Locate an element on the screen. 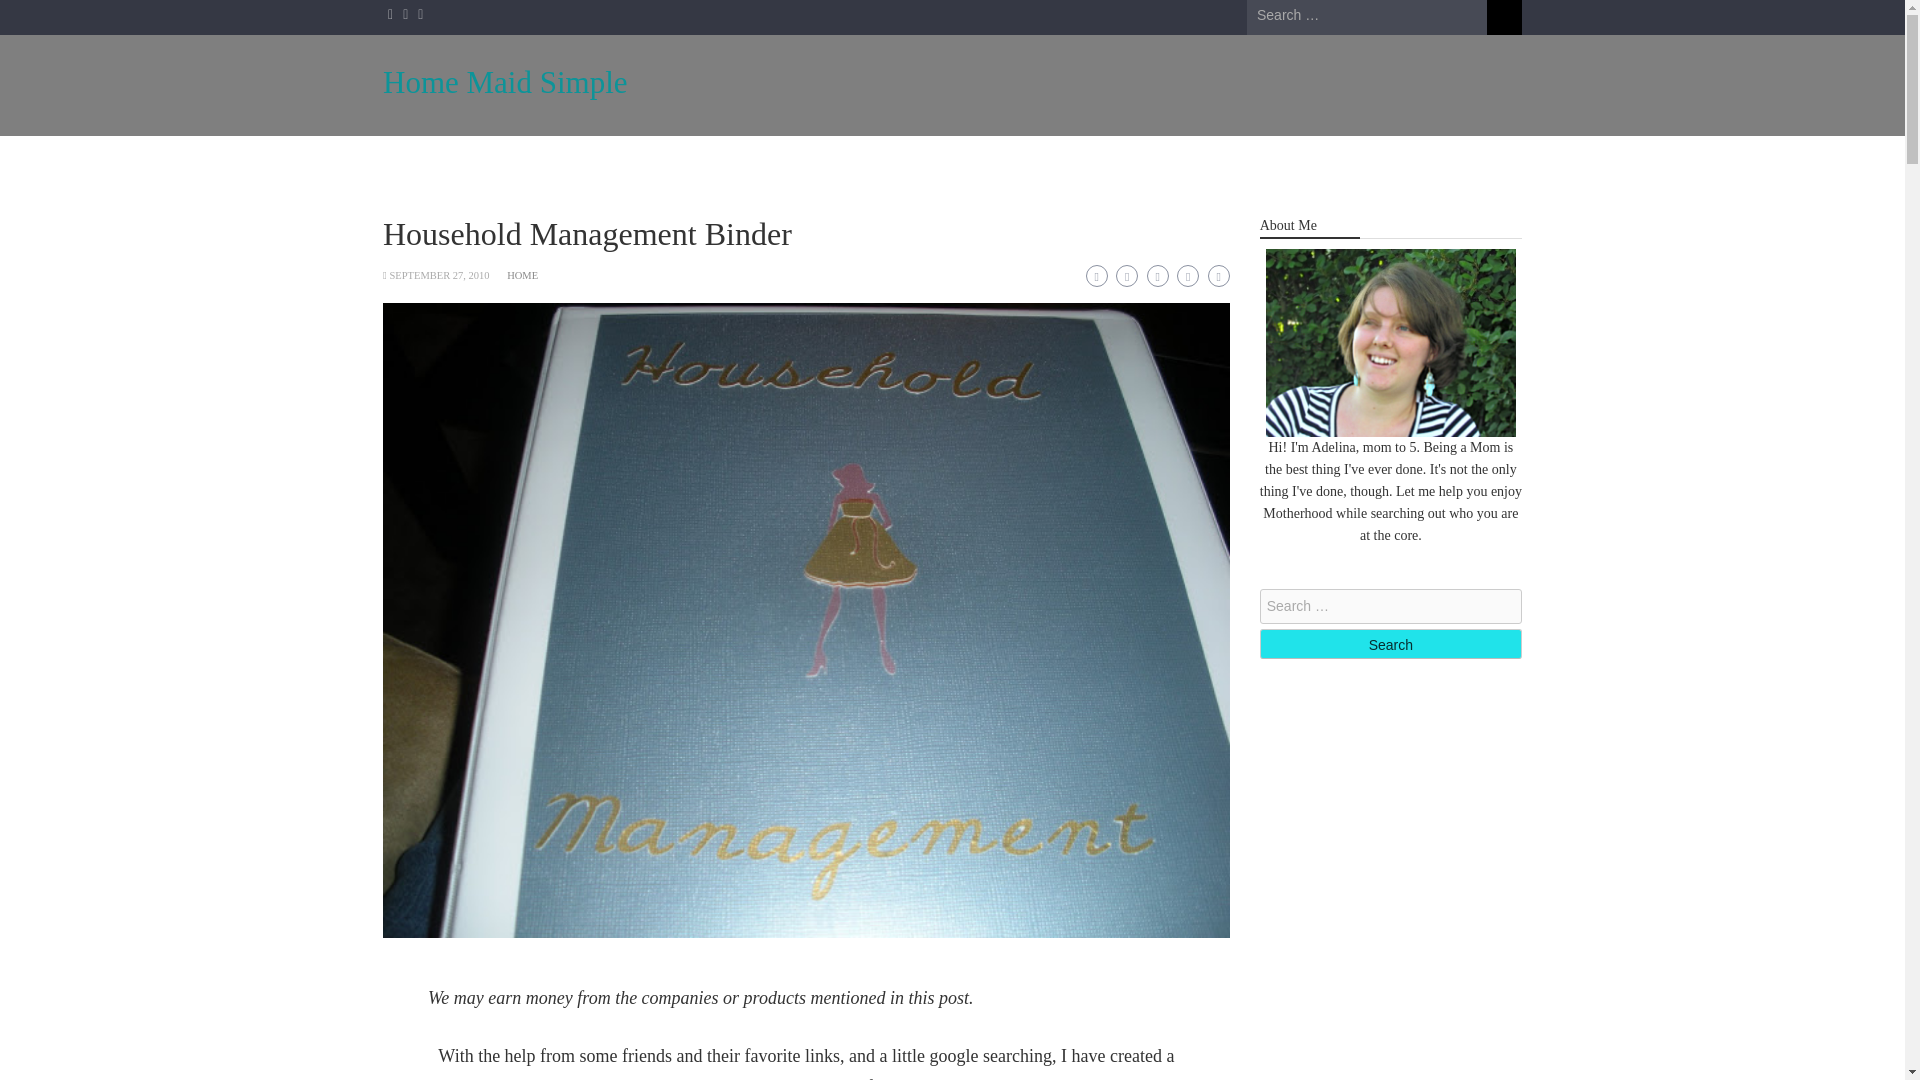 The height and width of the screenshot is (1080, 1920). Search is located at coordinates (1504, 17).